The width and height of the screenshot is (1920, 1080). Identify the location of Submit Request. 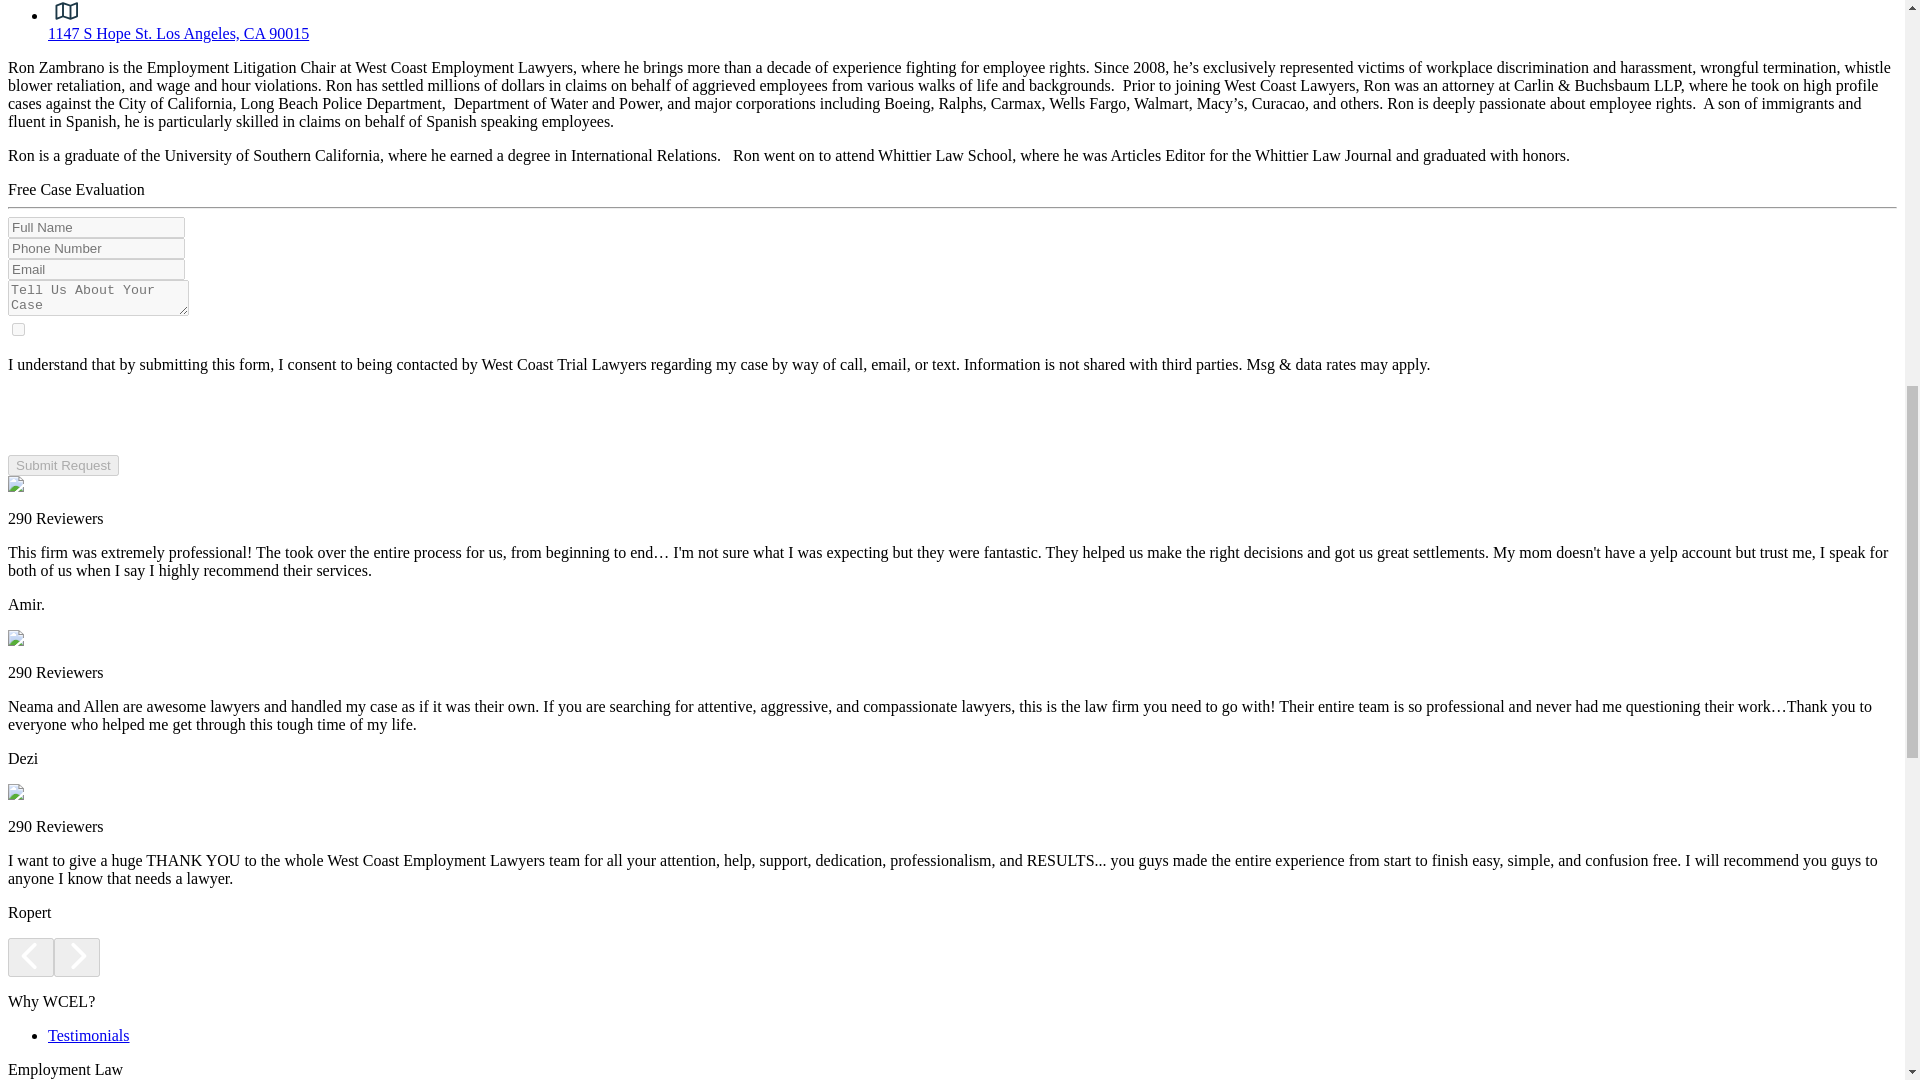
(63, 465).